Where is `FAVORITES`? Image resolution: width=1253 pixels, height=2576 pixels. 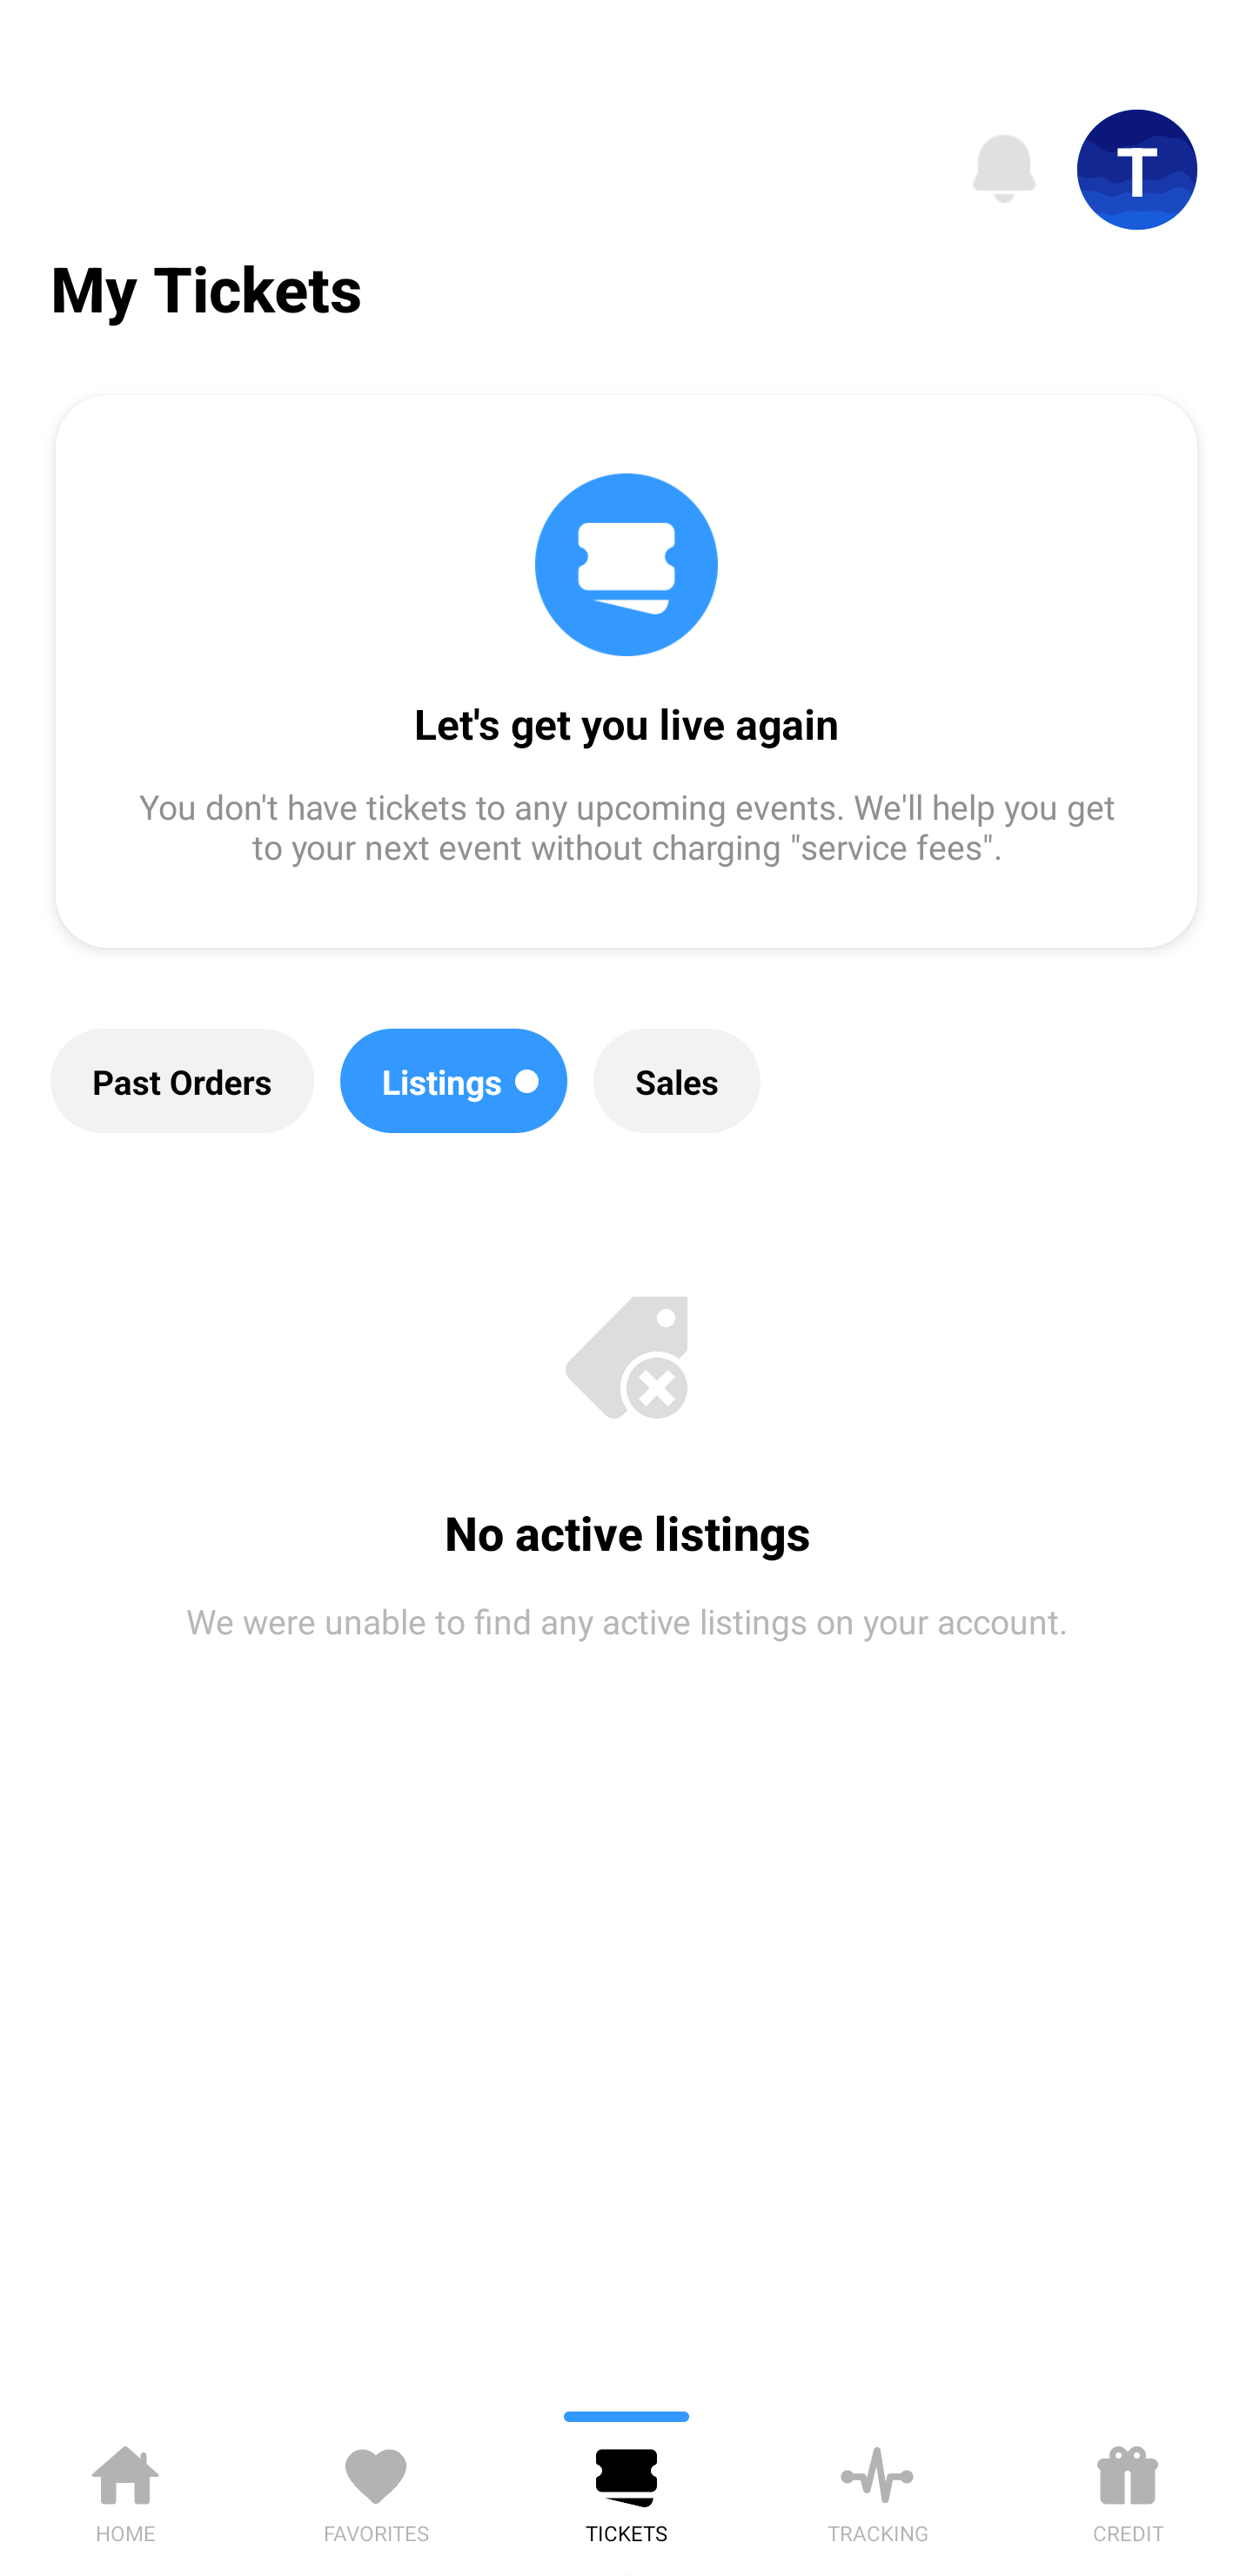 FAVORITES is located at coordinates (376, 2489).